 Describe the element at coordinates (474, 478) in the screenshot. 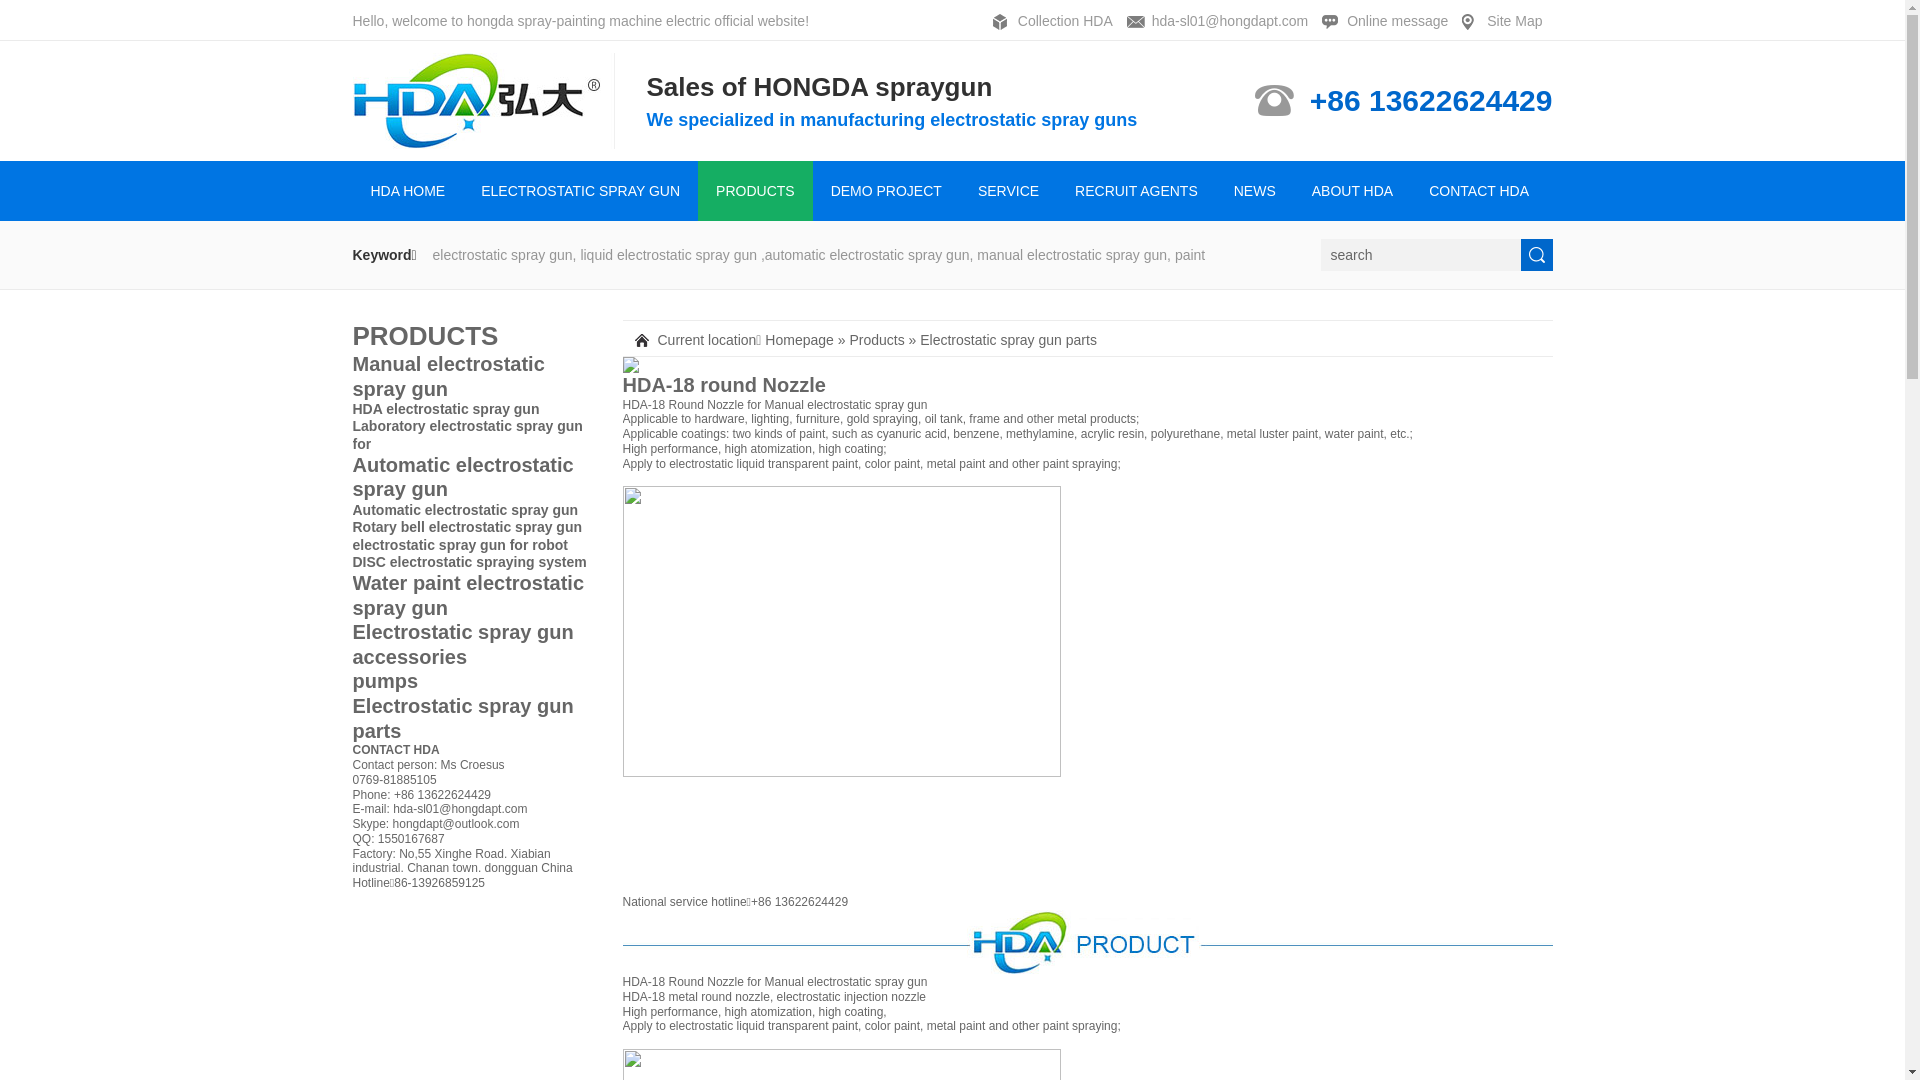

I see `Automatic electrostatic spray gun` at that location.